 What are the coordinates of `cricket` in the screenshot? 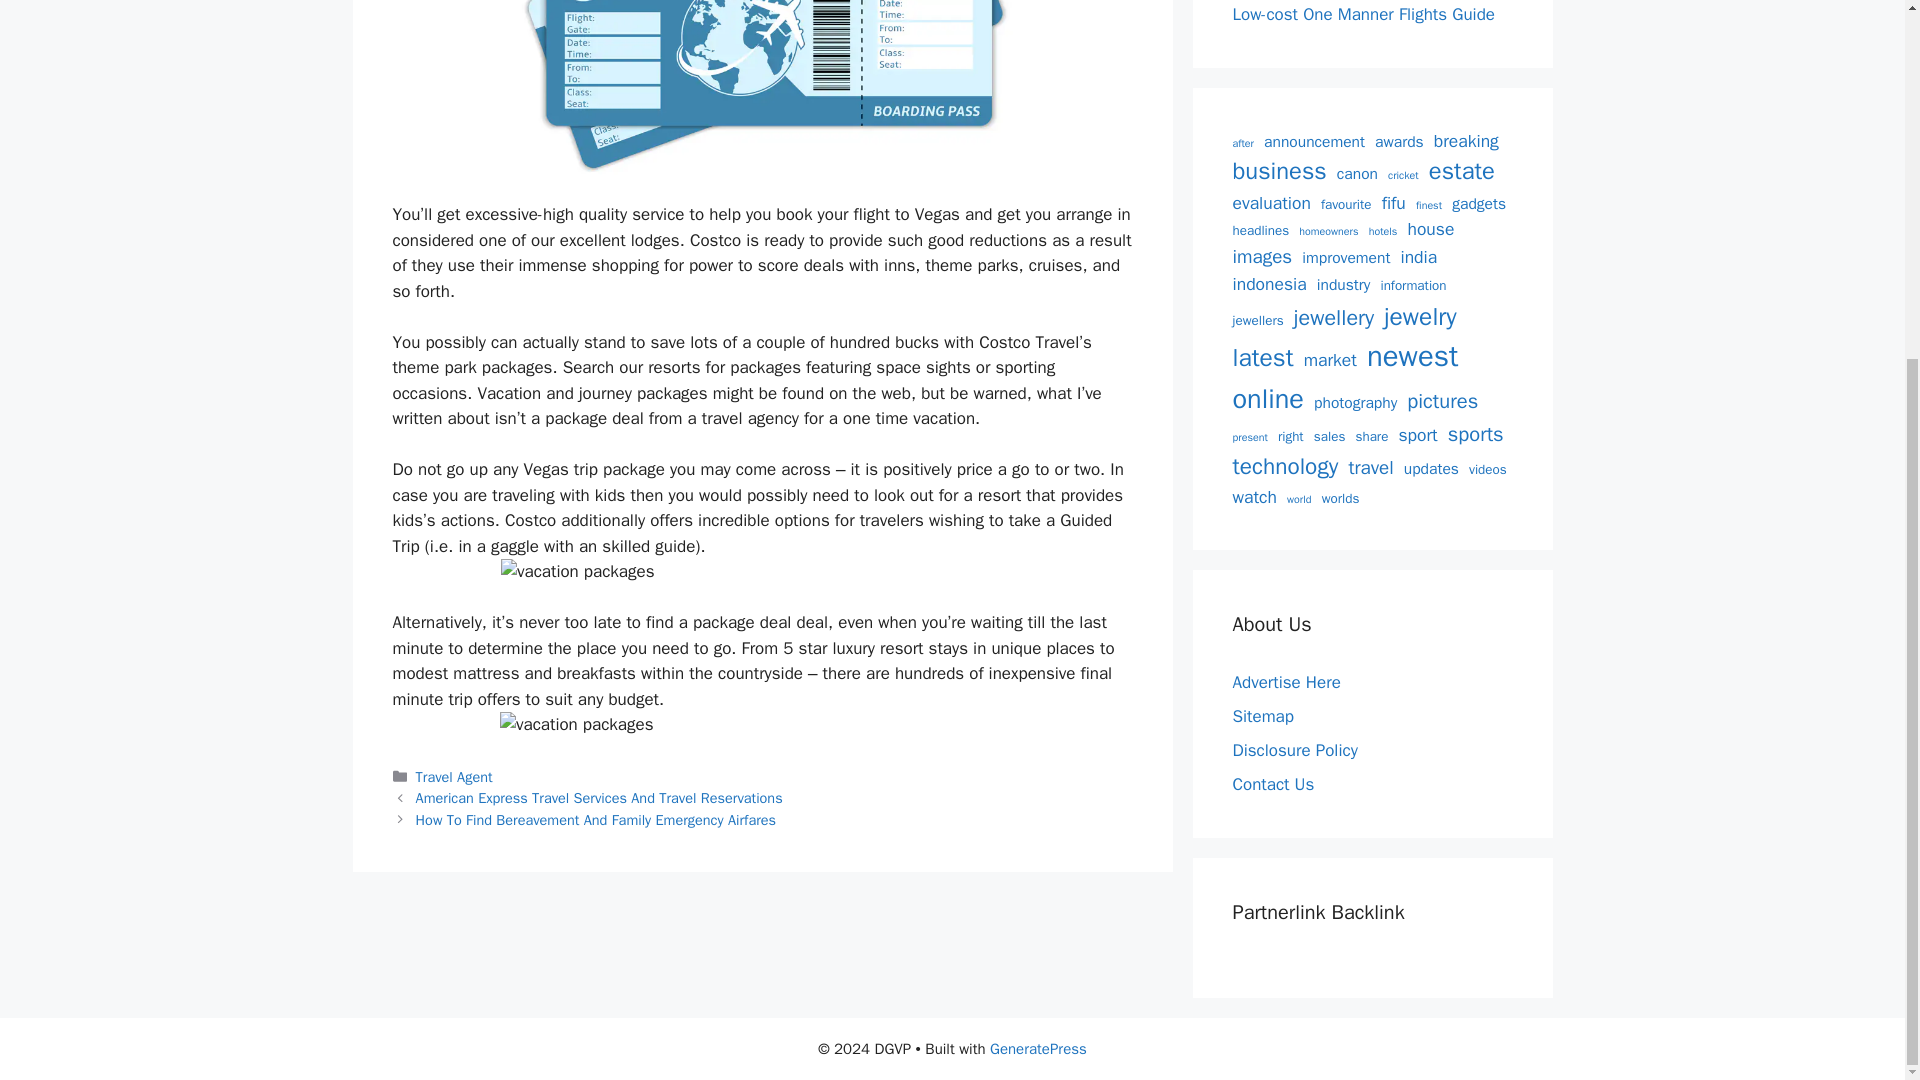 It's located at (1403, 176).